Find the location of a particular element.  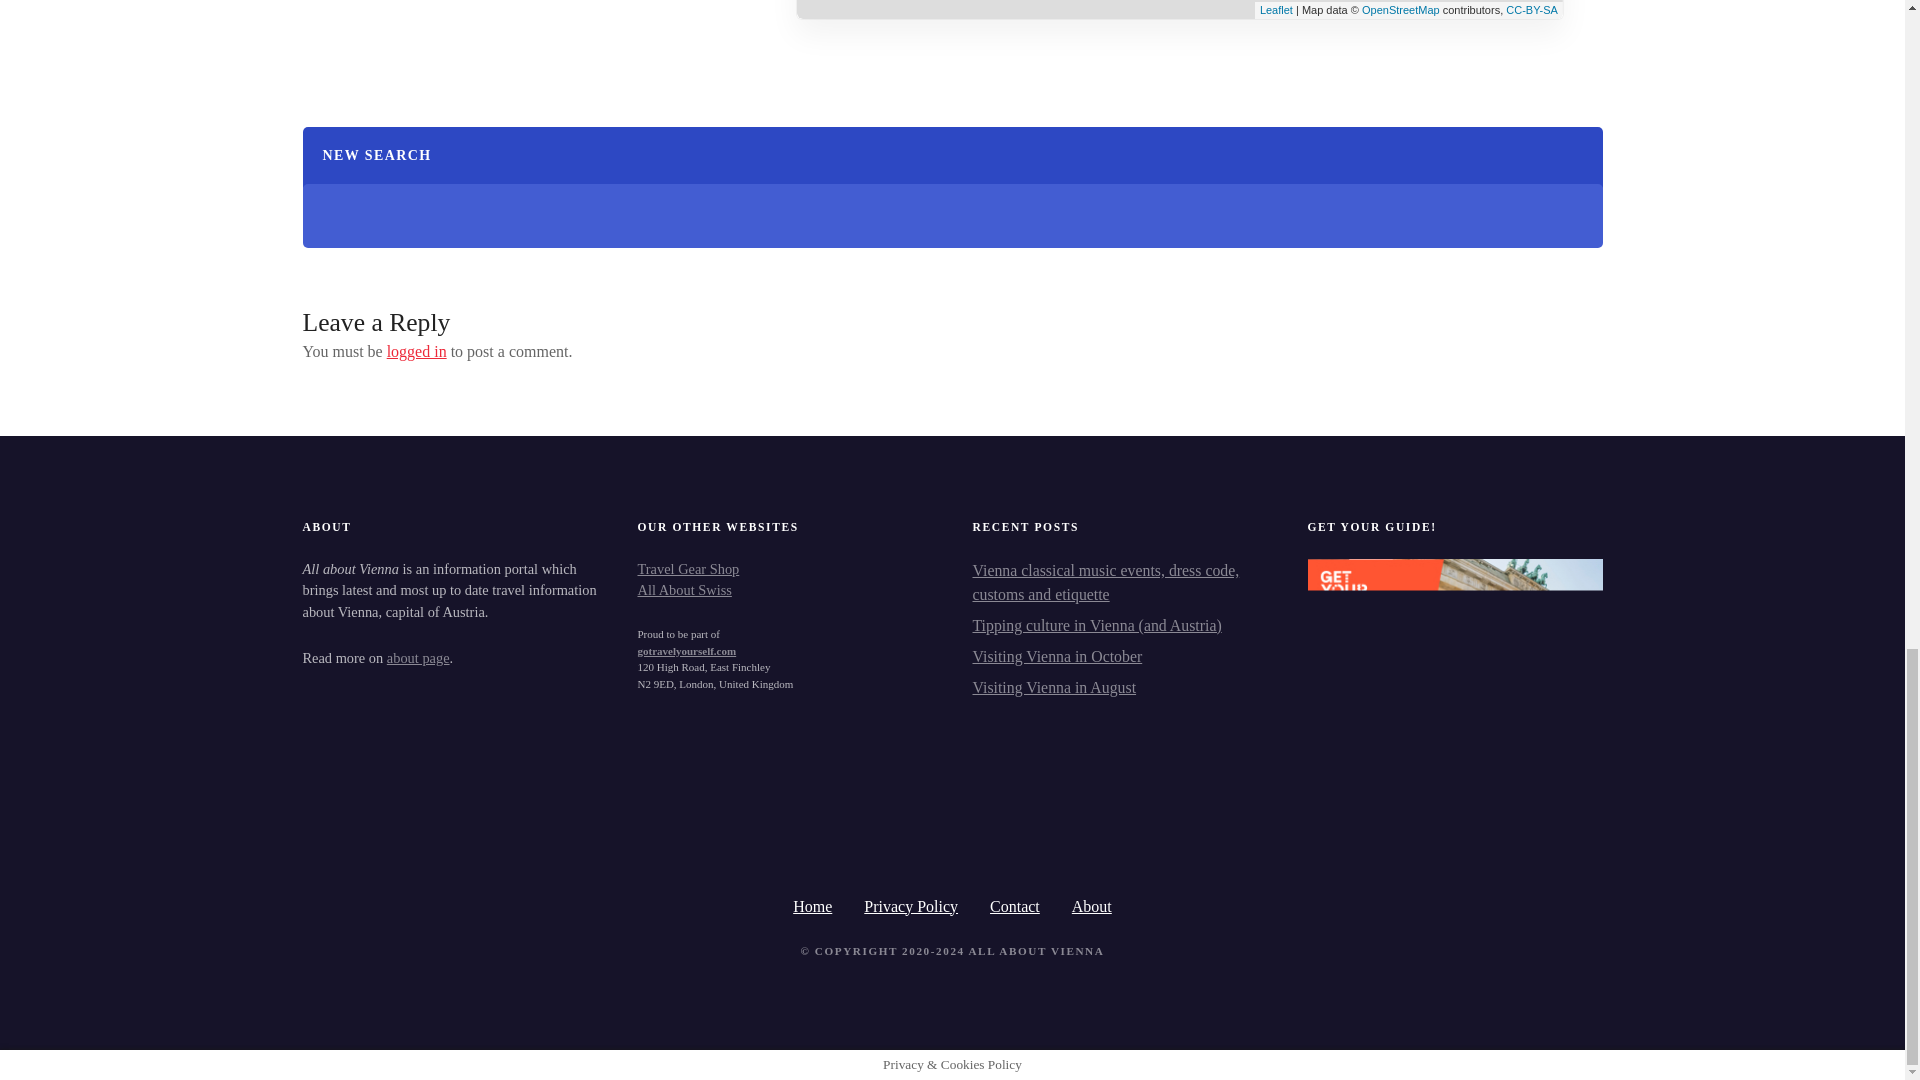

about page is located at coordinates (418, 658).